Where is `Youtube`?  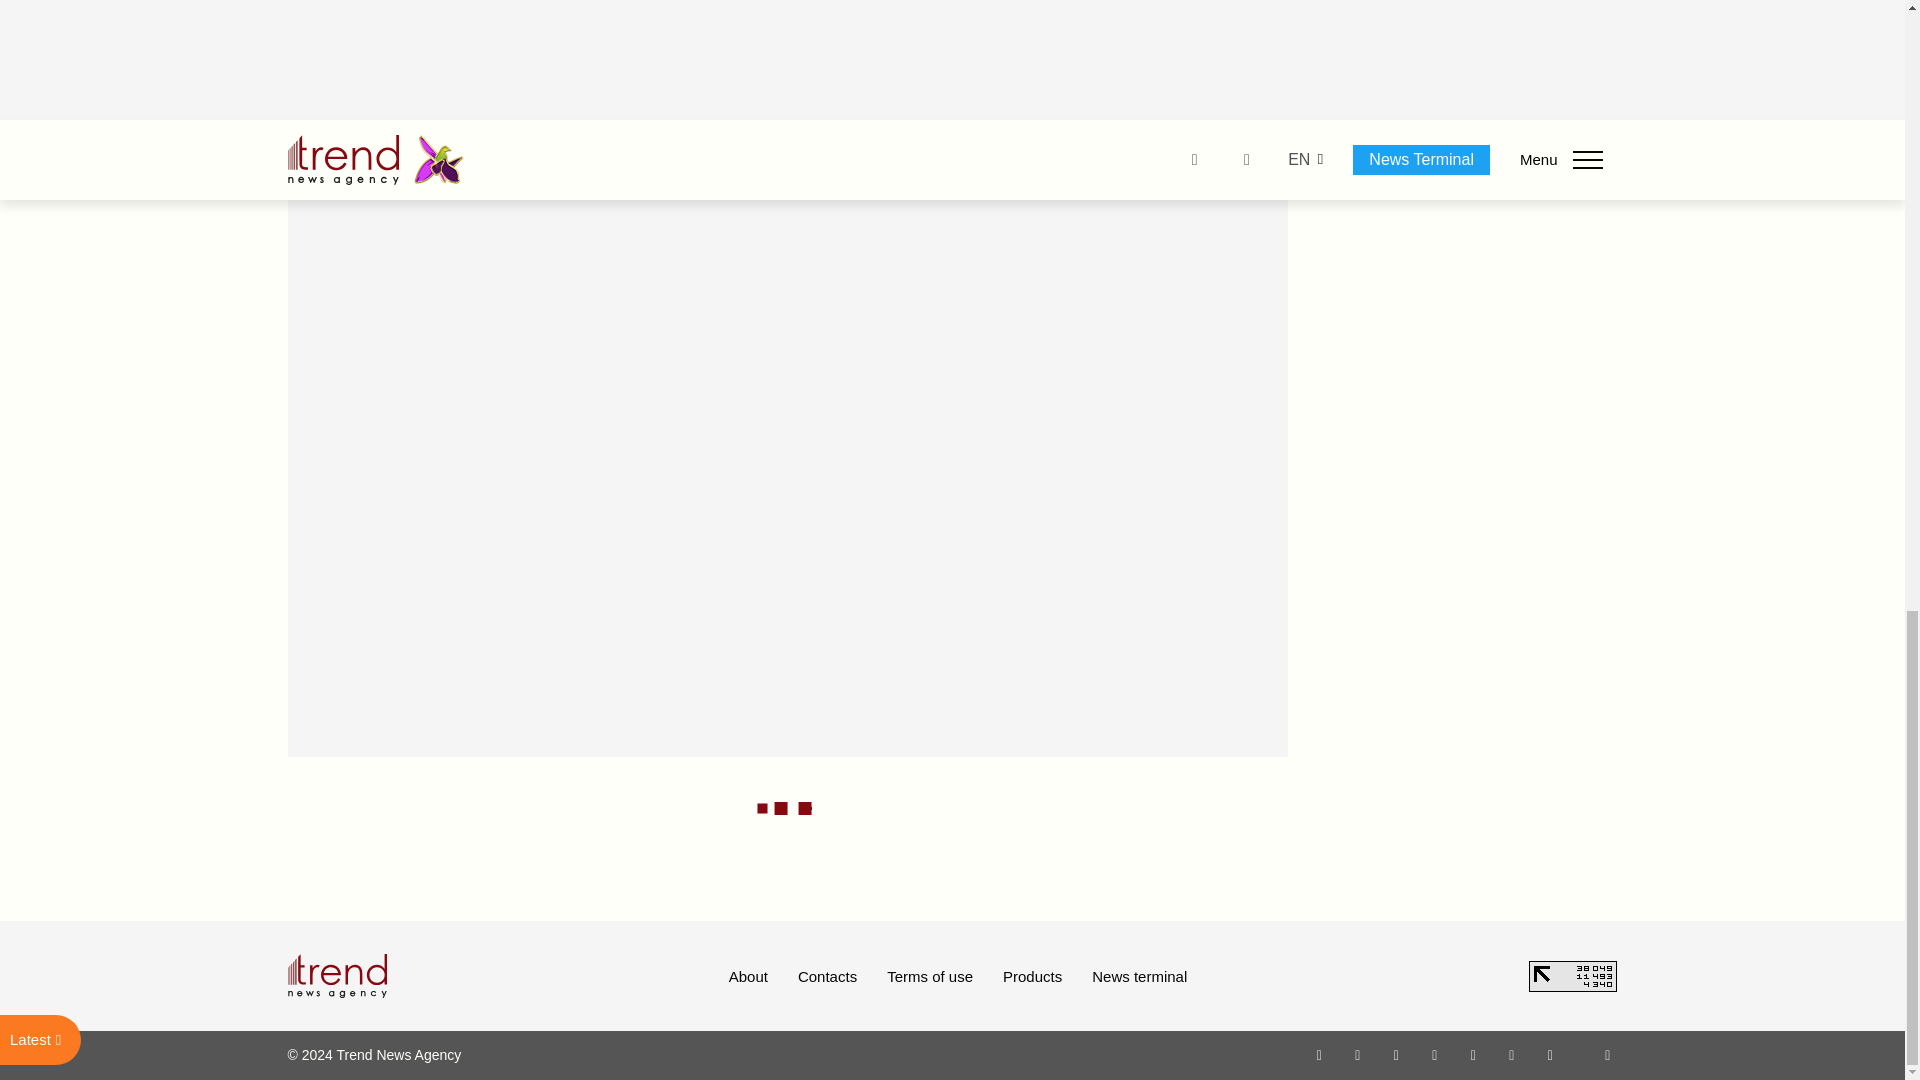
Youtube is located at coordinates (1434, 1054).